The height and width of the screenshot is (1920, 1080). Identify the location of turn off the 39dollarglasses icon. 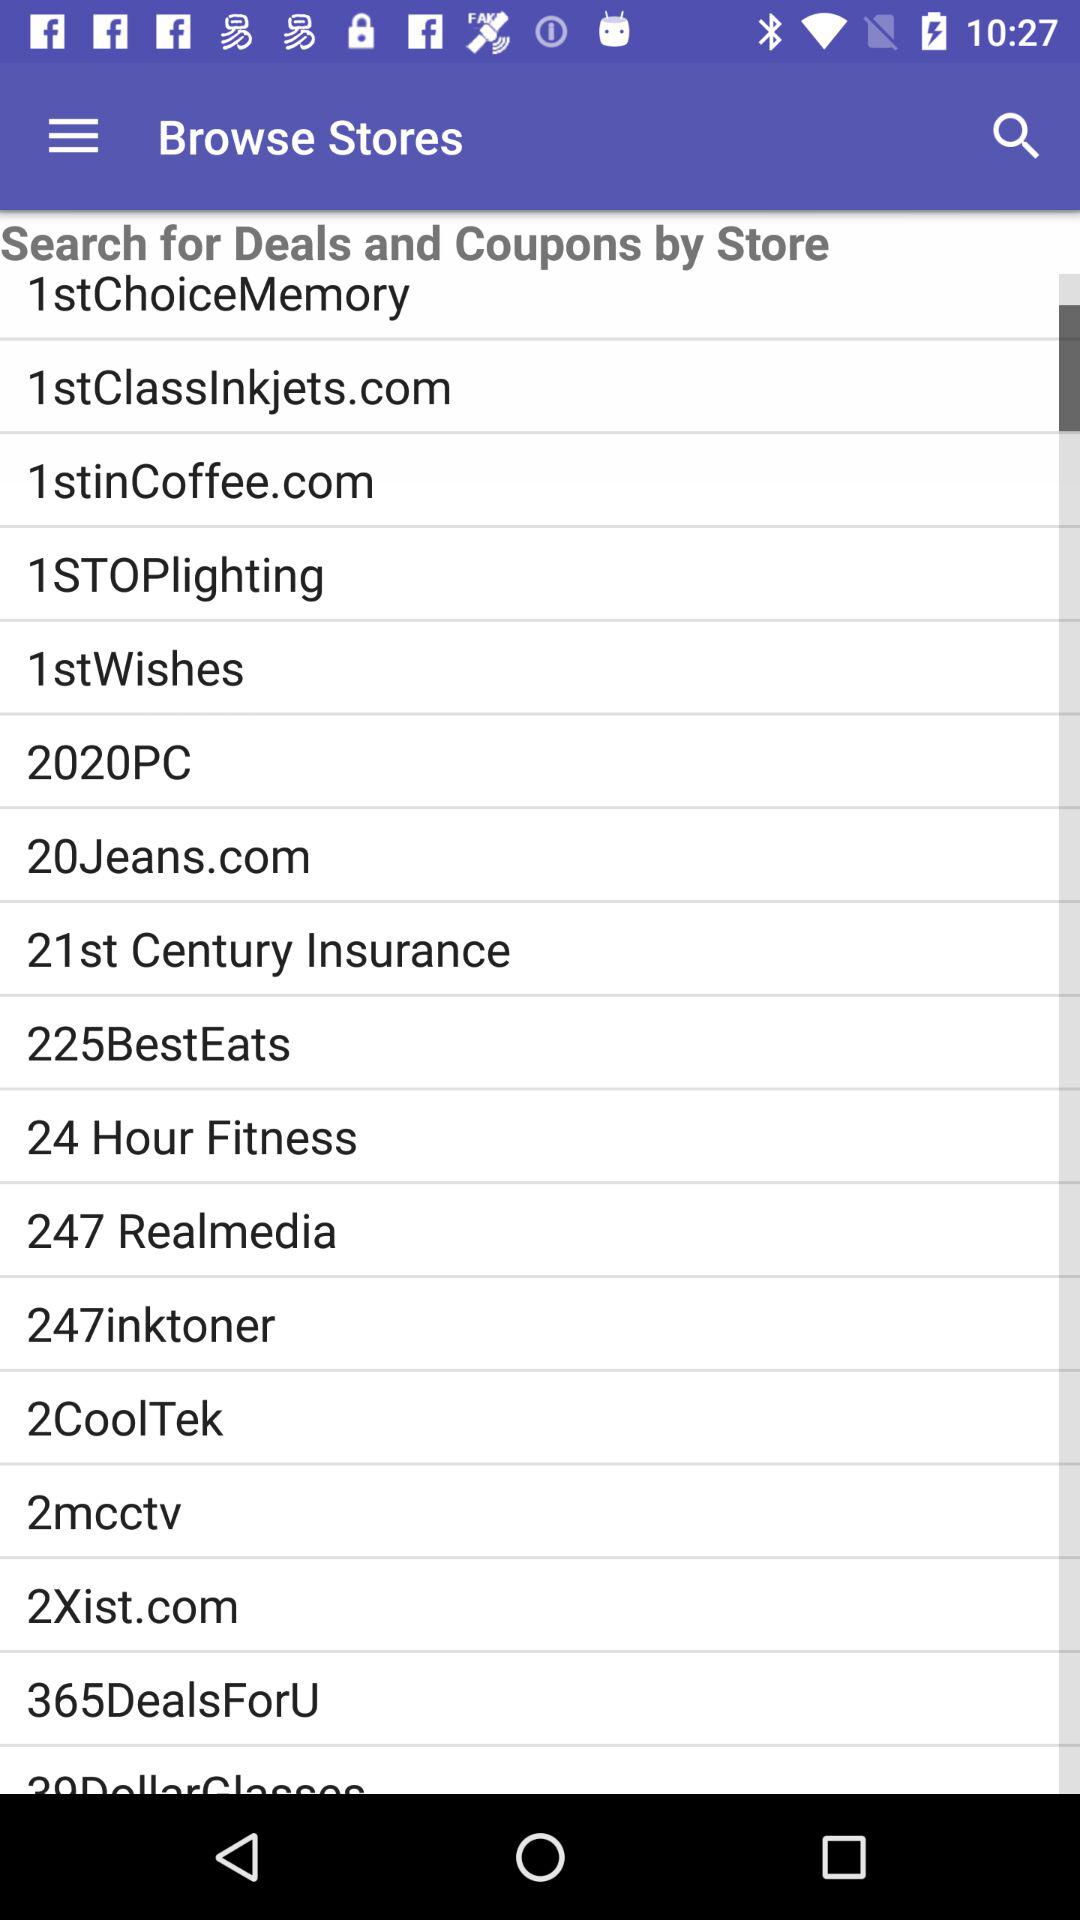
(553, 1776).